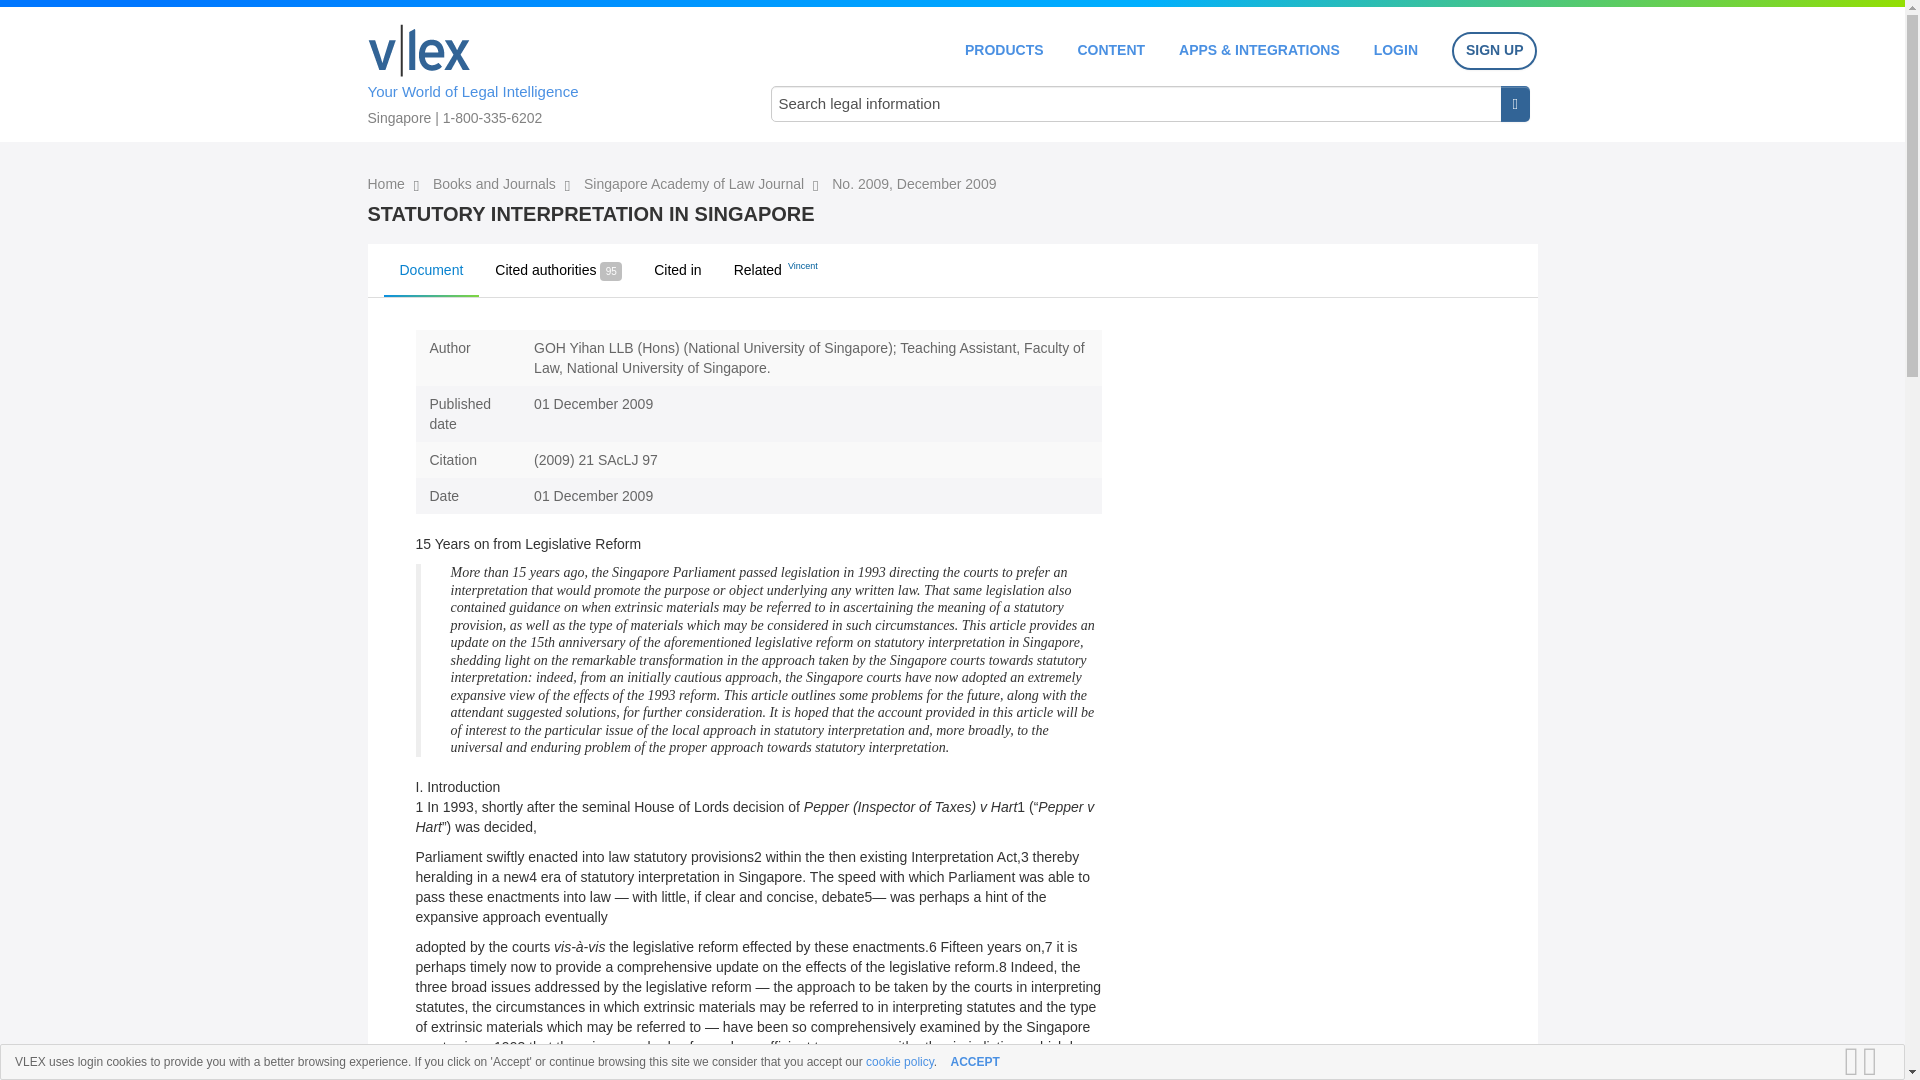  Describe the element at coordinates (696, 184) in the screenshot. I see `Singapore Academy of Law Journal` at that location.